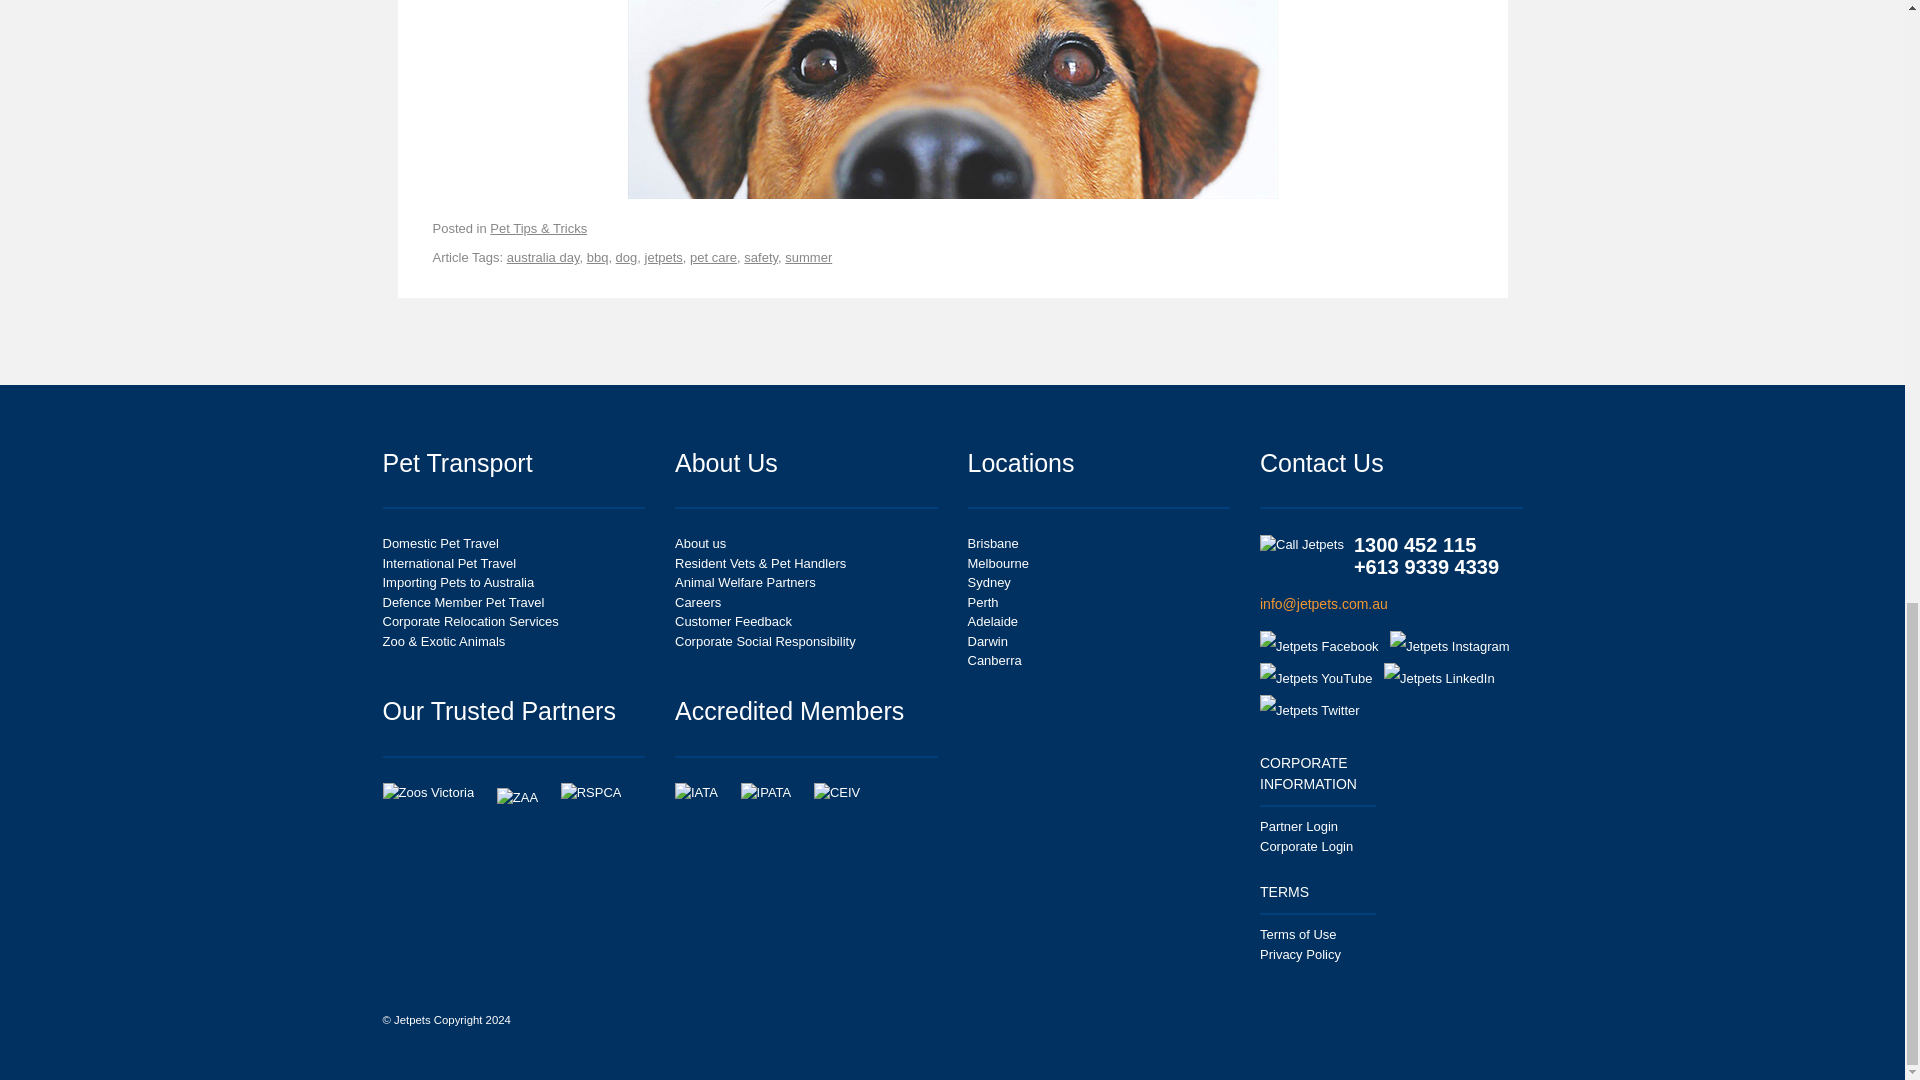  Describe the element at coordinates (600, 798) in the screenshot. I see `RSPCA` at that location.